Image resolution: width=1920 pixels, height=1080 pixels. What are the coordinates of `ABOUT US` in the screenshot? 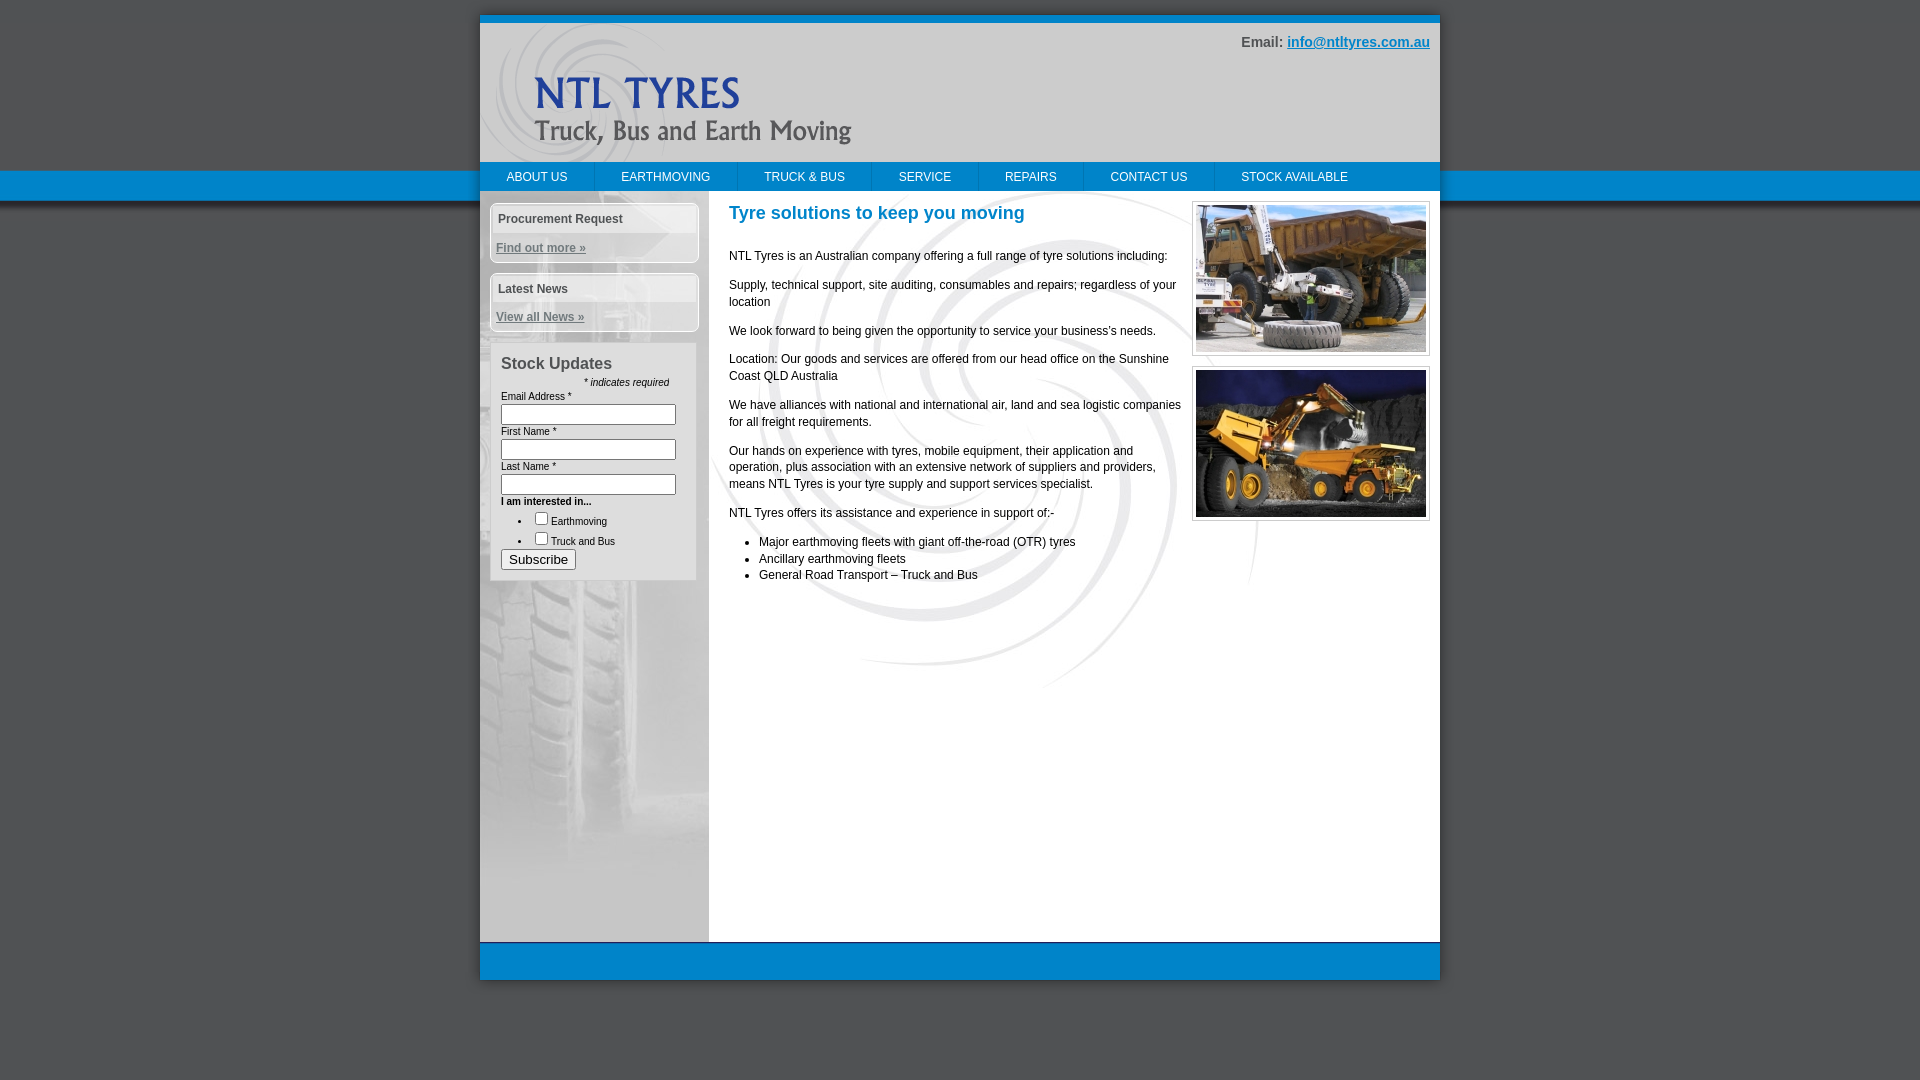 It's located at (537, 176).